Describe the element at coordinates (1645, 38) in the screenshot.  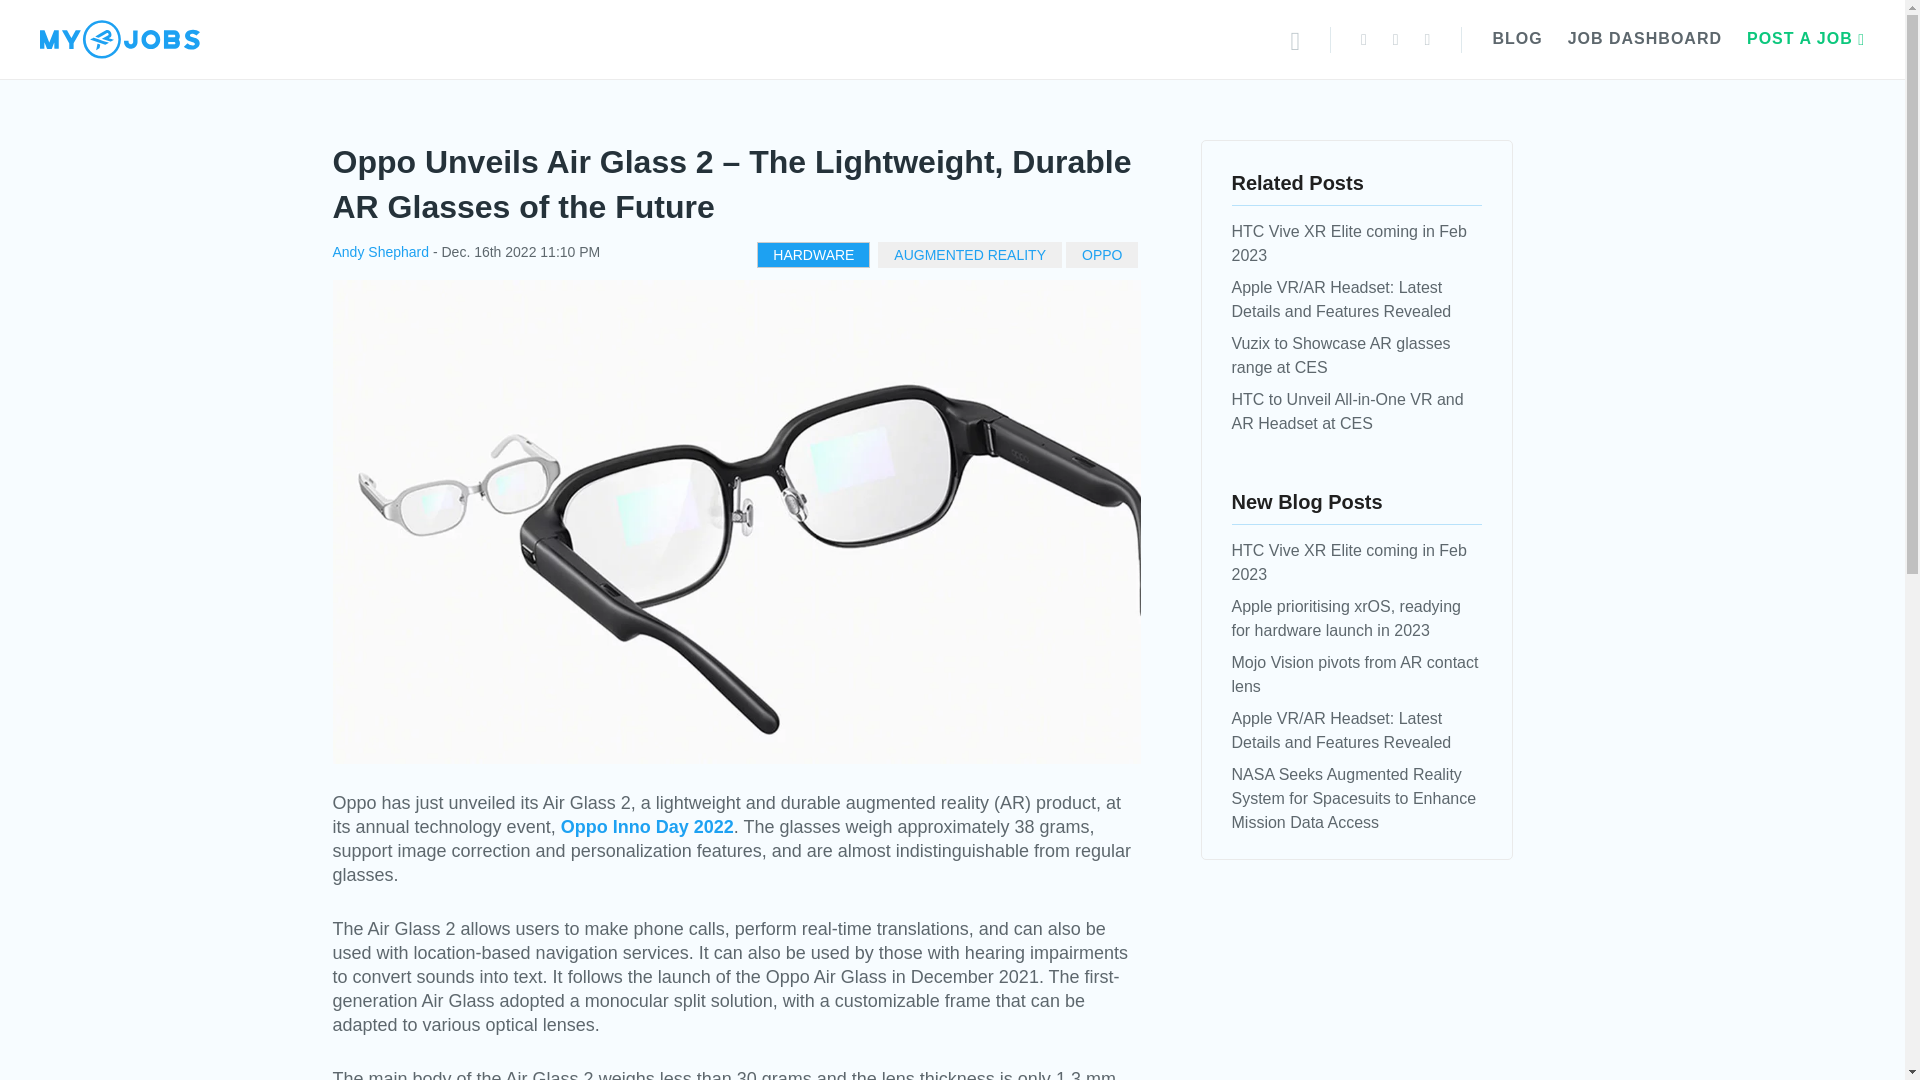
I see `JOB DASHBOARD` at that location.